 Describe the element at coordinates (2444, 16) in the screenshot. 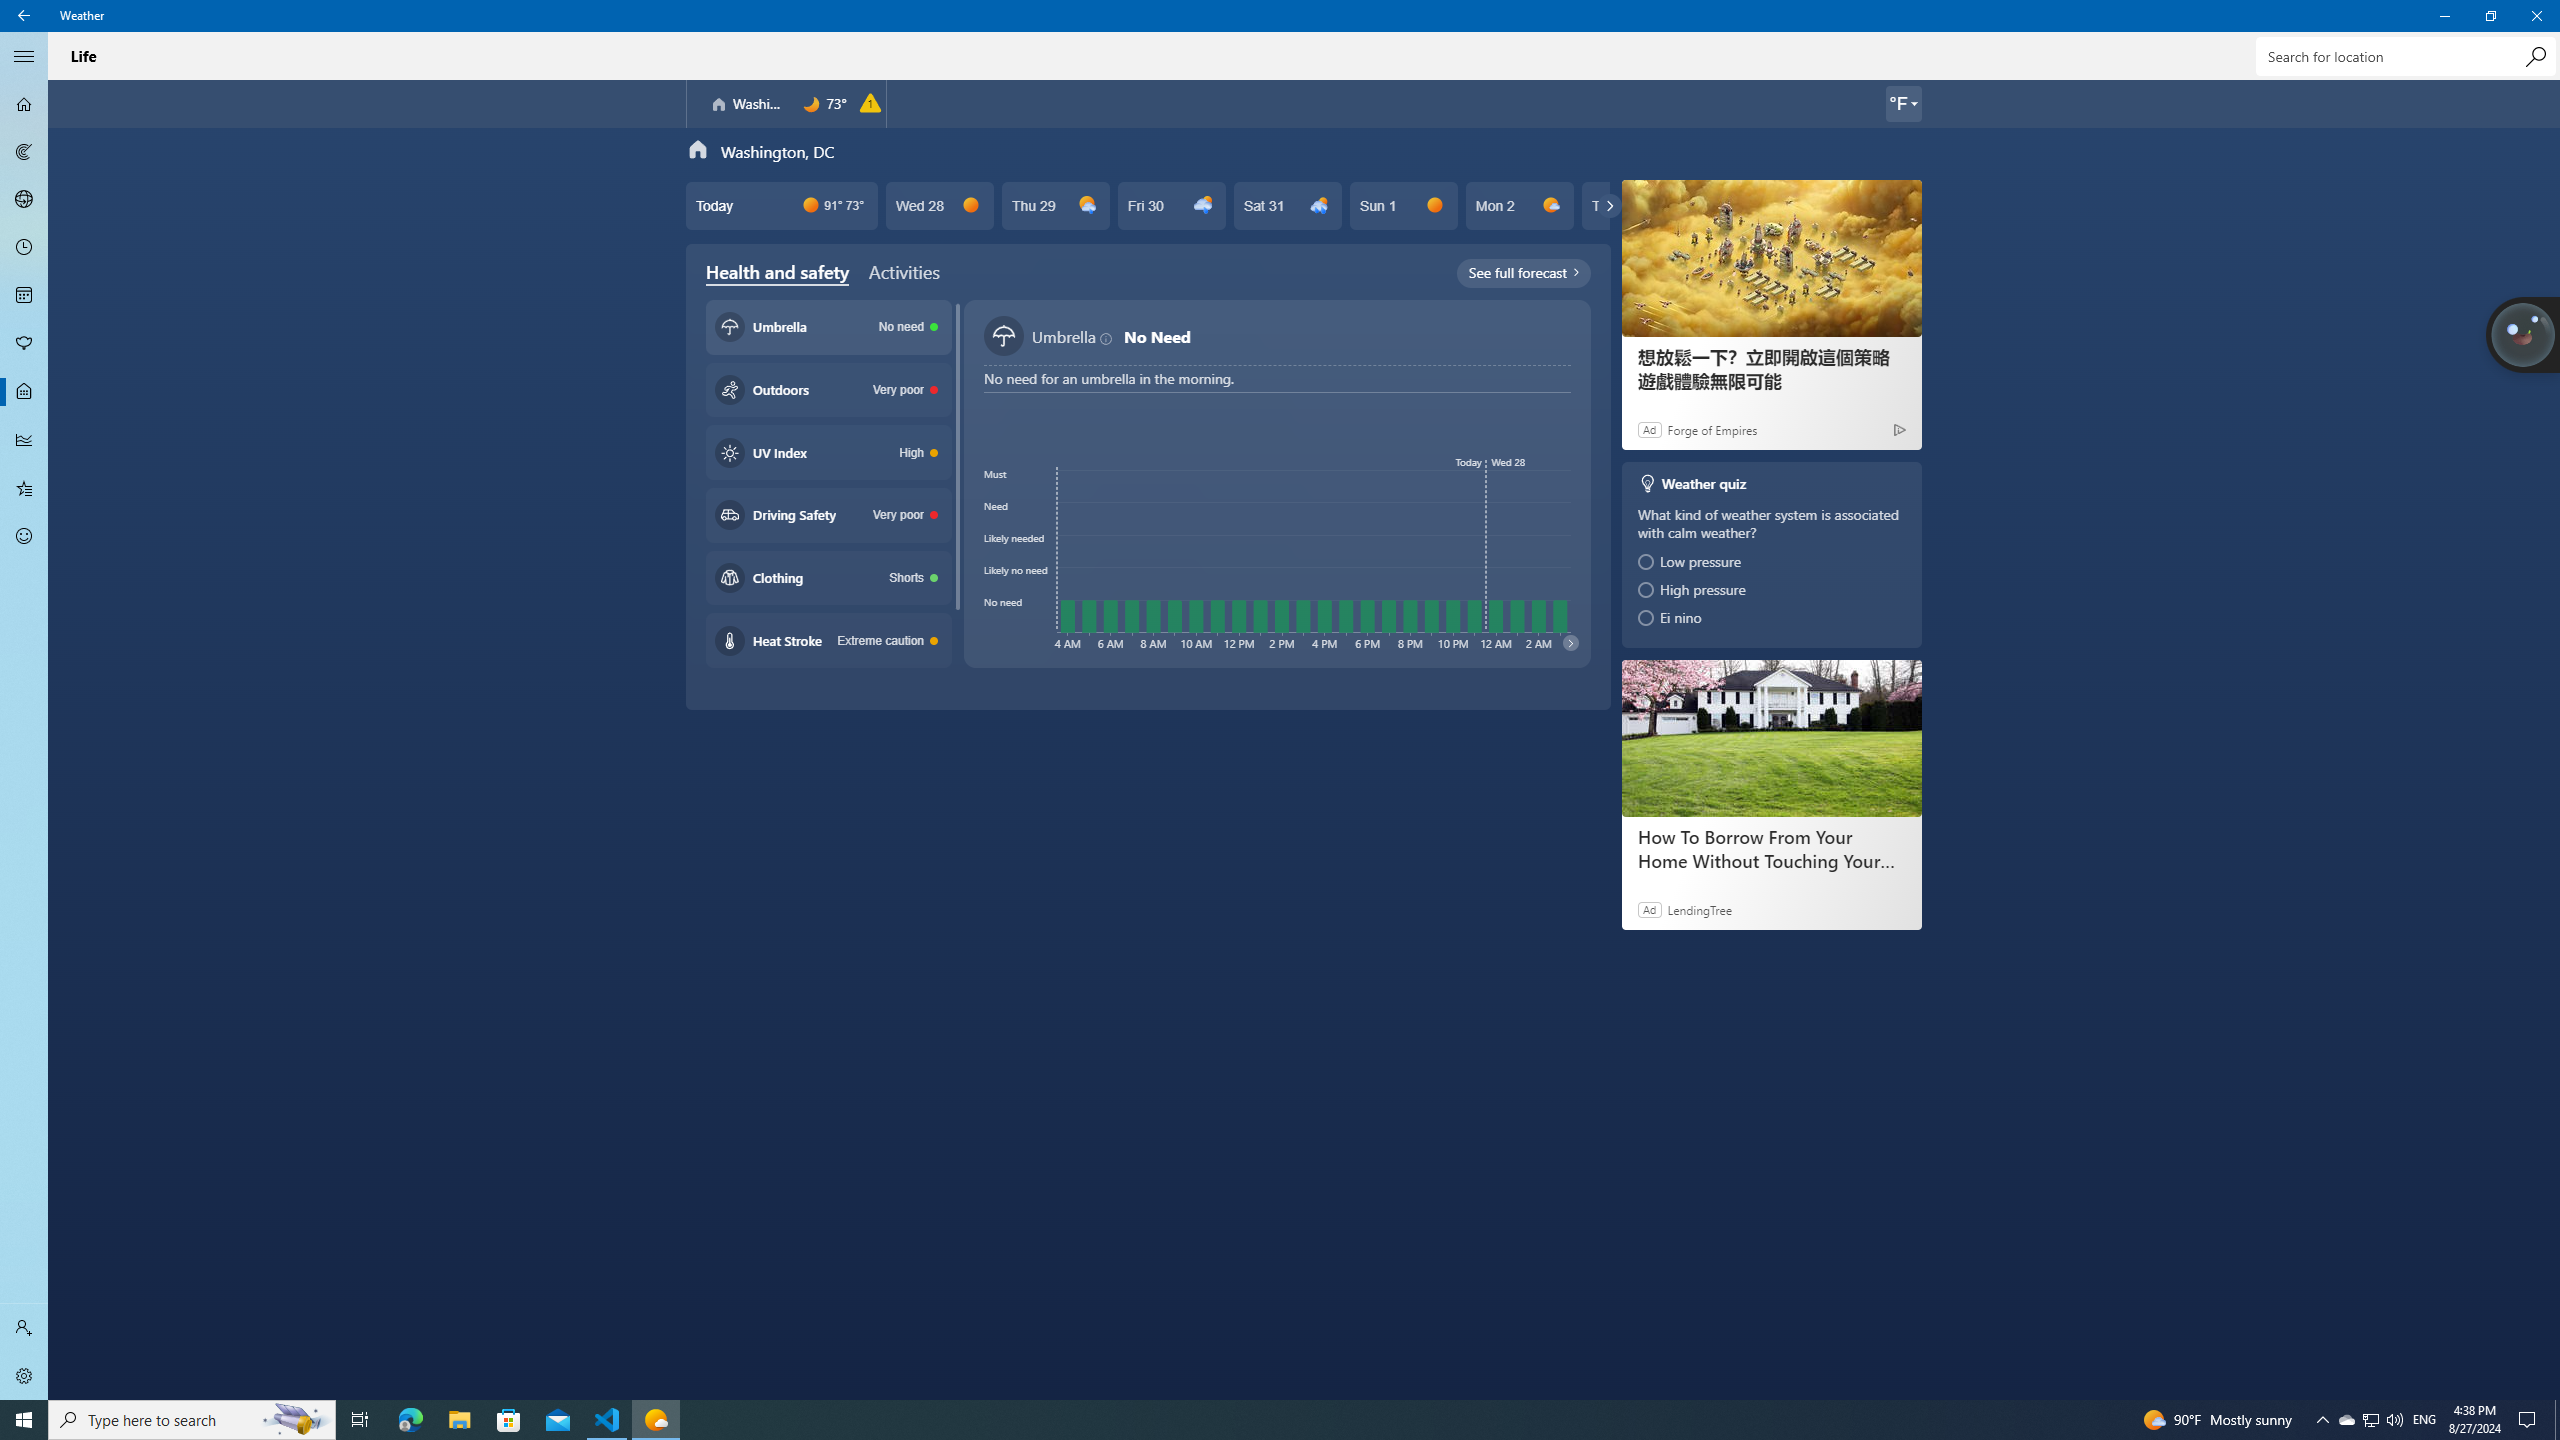

I see `Minimize Weather` at that location.